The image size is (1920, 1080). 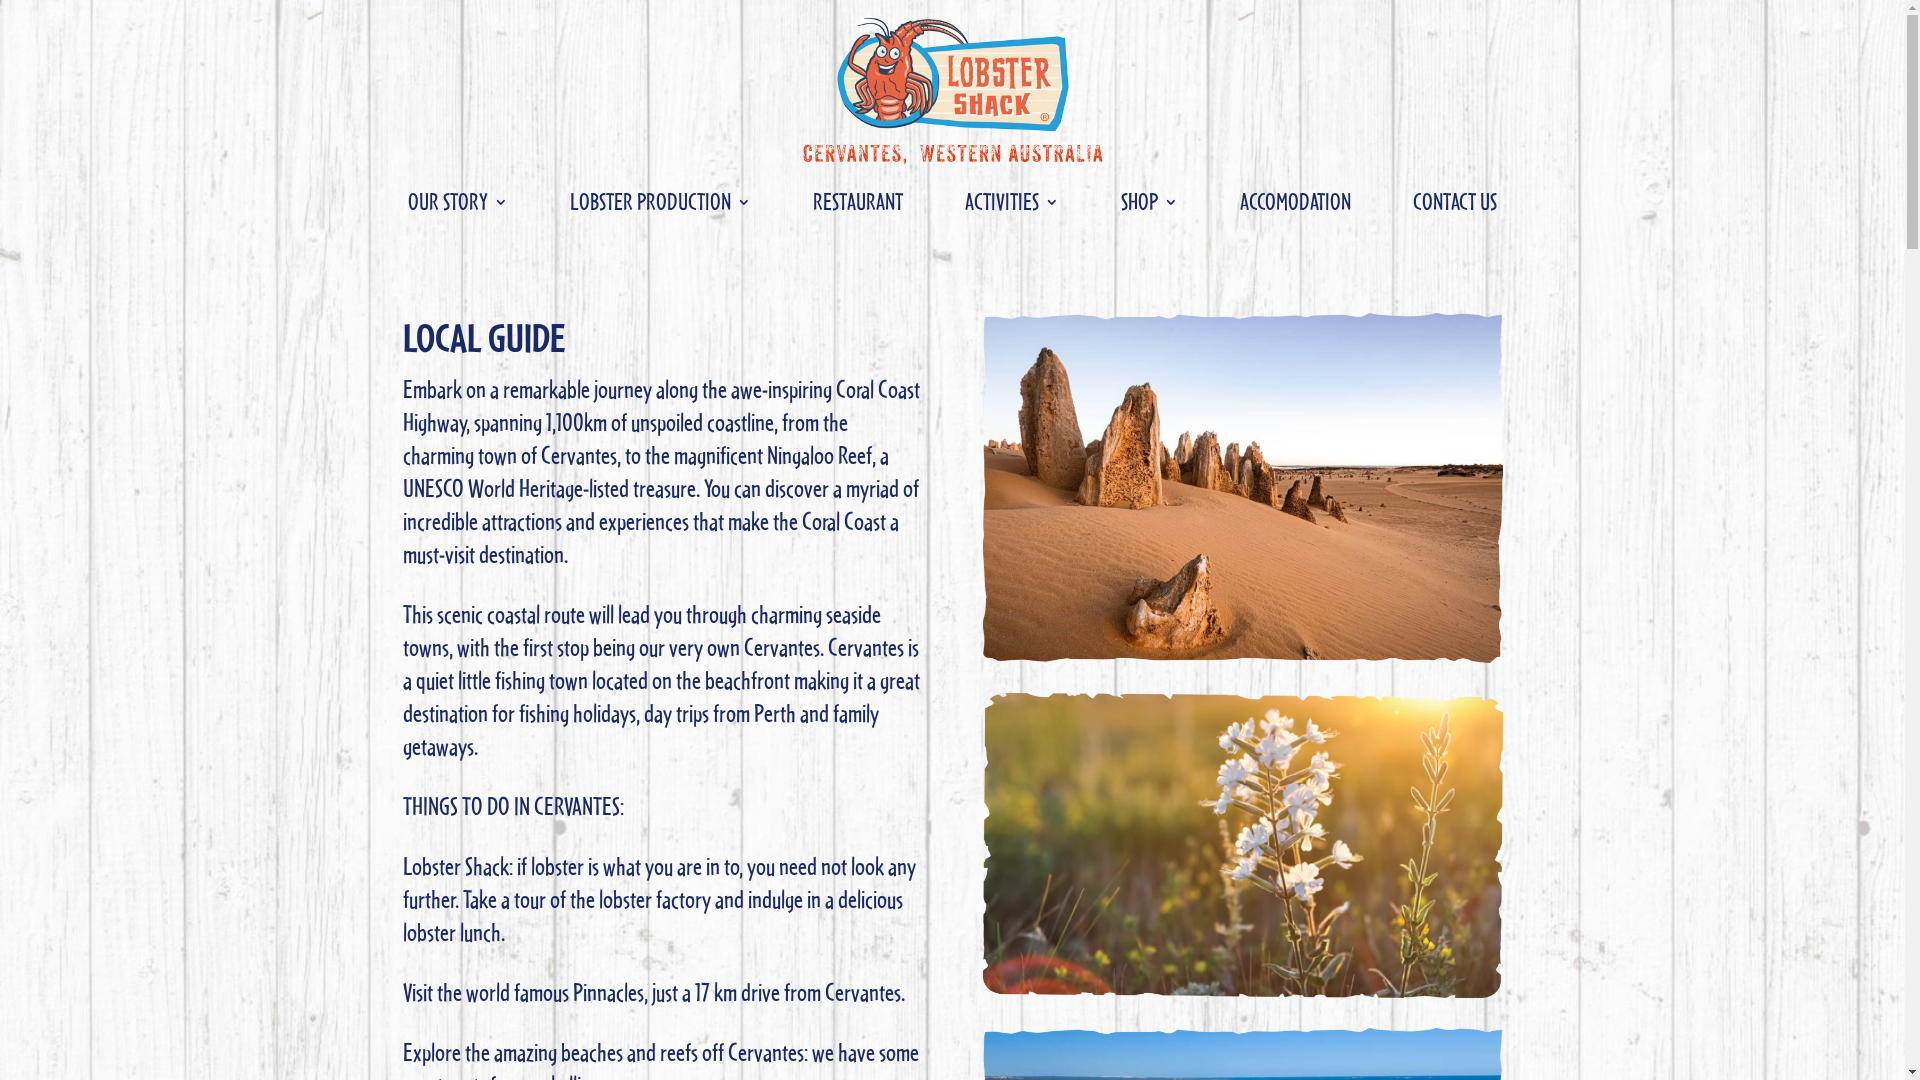 What do you see at coordinates (1150, 206) in the screenshot?
I see `SHOP` at bounding box center [1150, 206].